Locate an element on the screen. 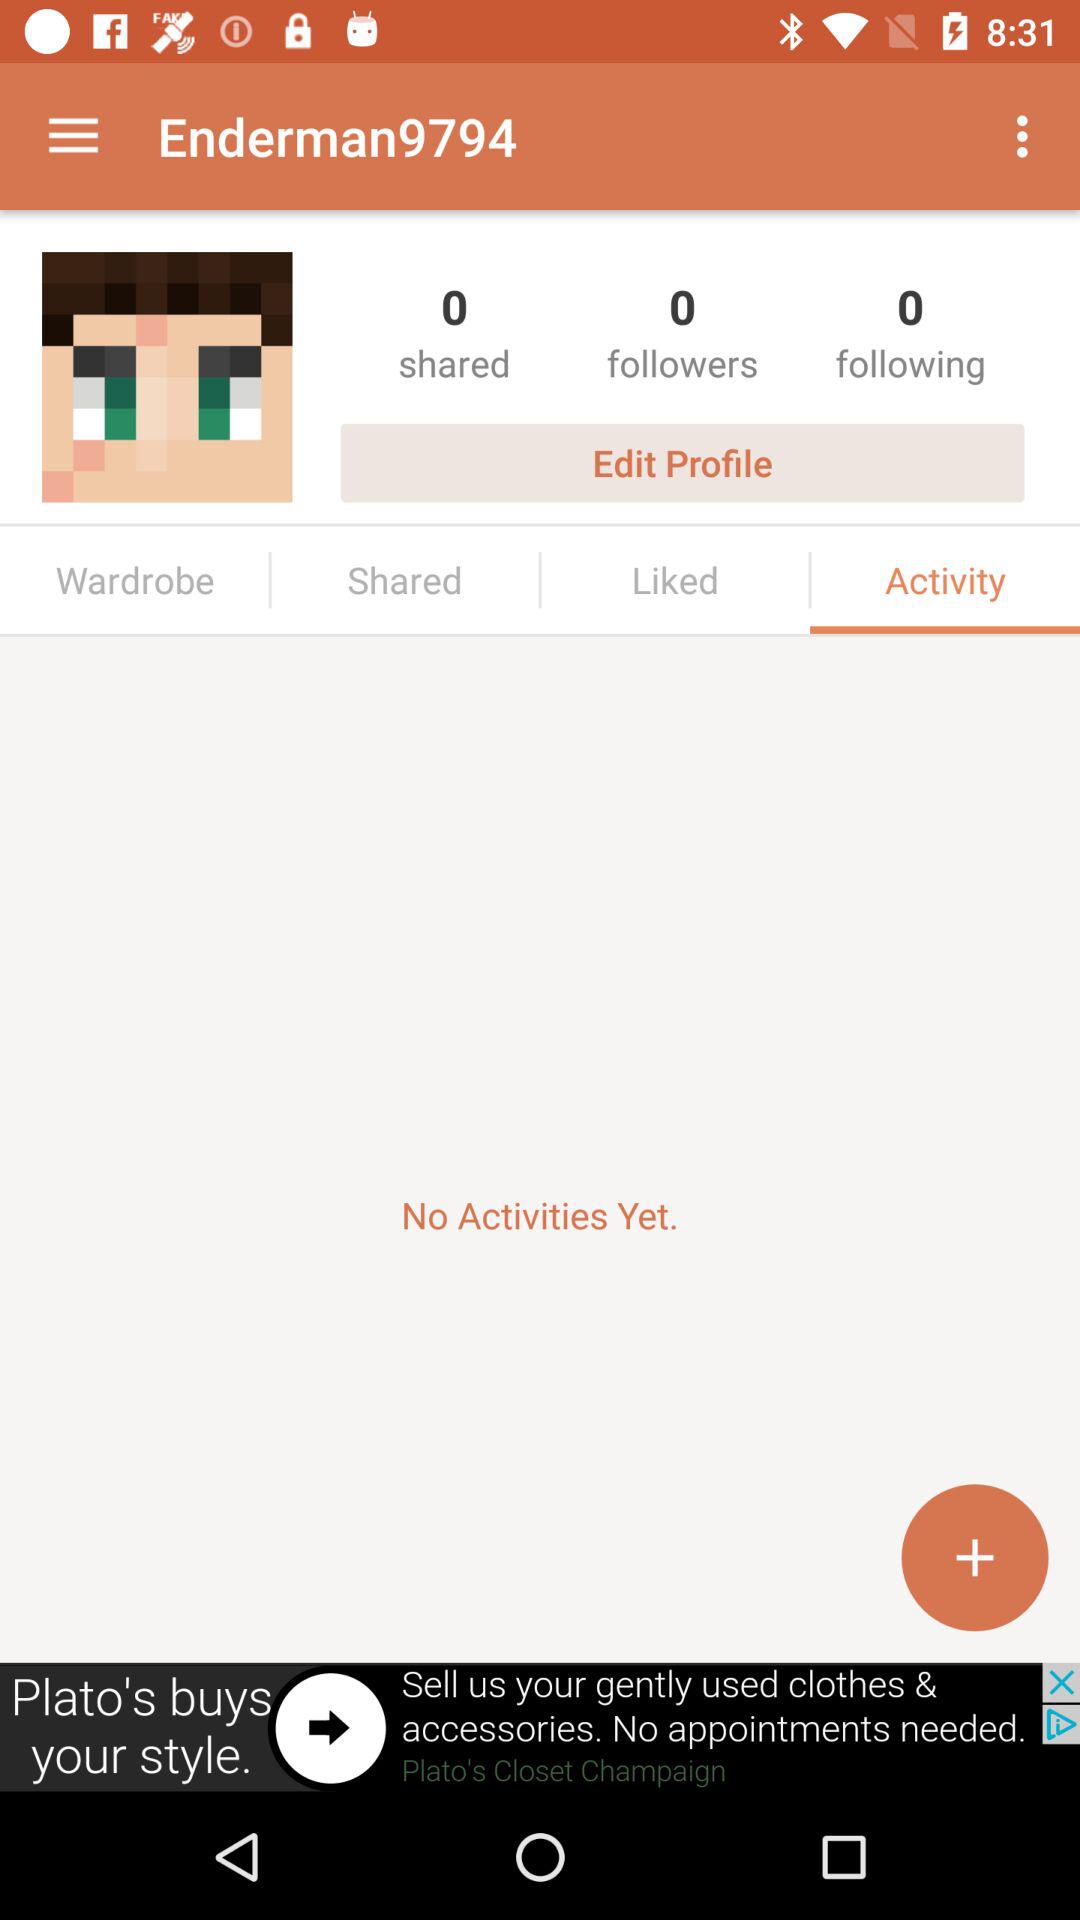  select advertisement is located at coordinates (540, 1728).